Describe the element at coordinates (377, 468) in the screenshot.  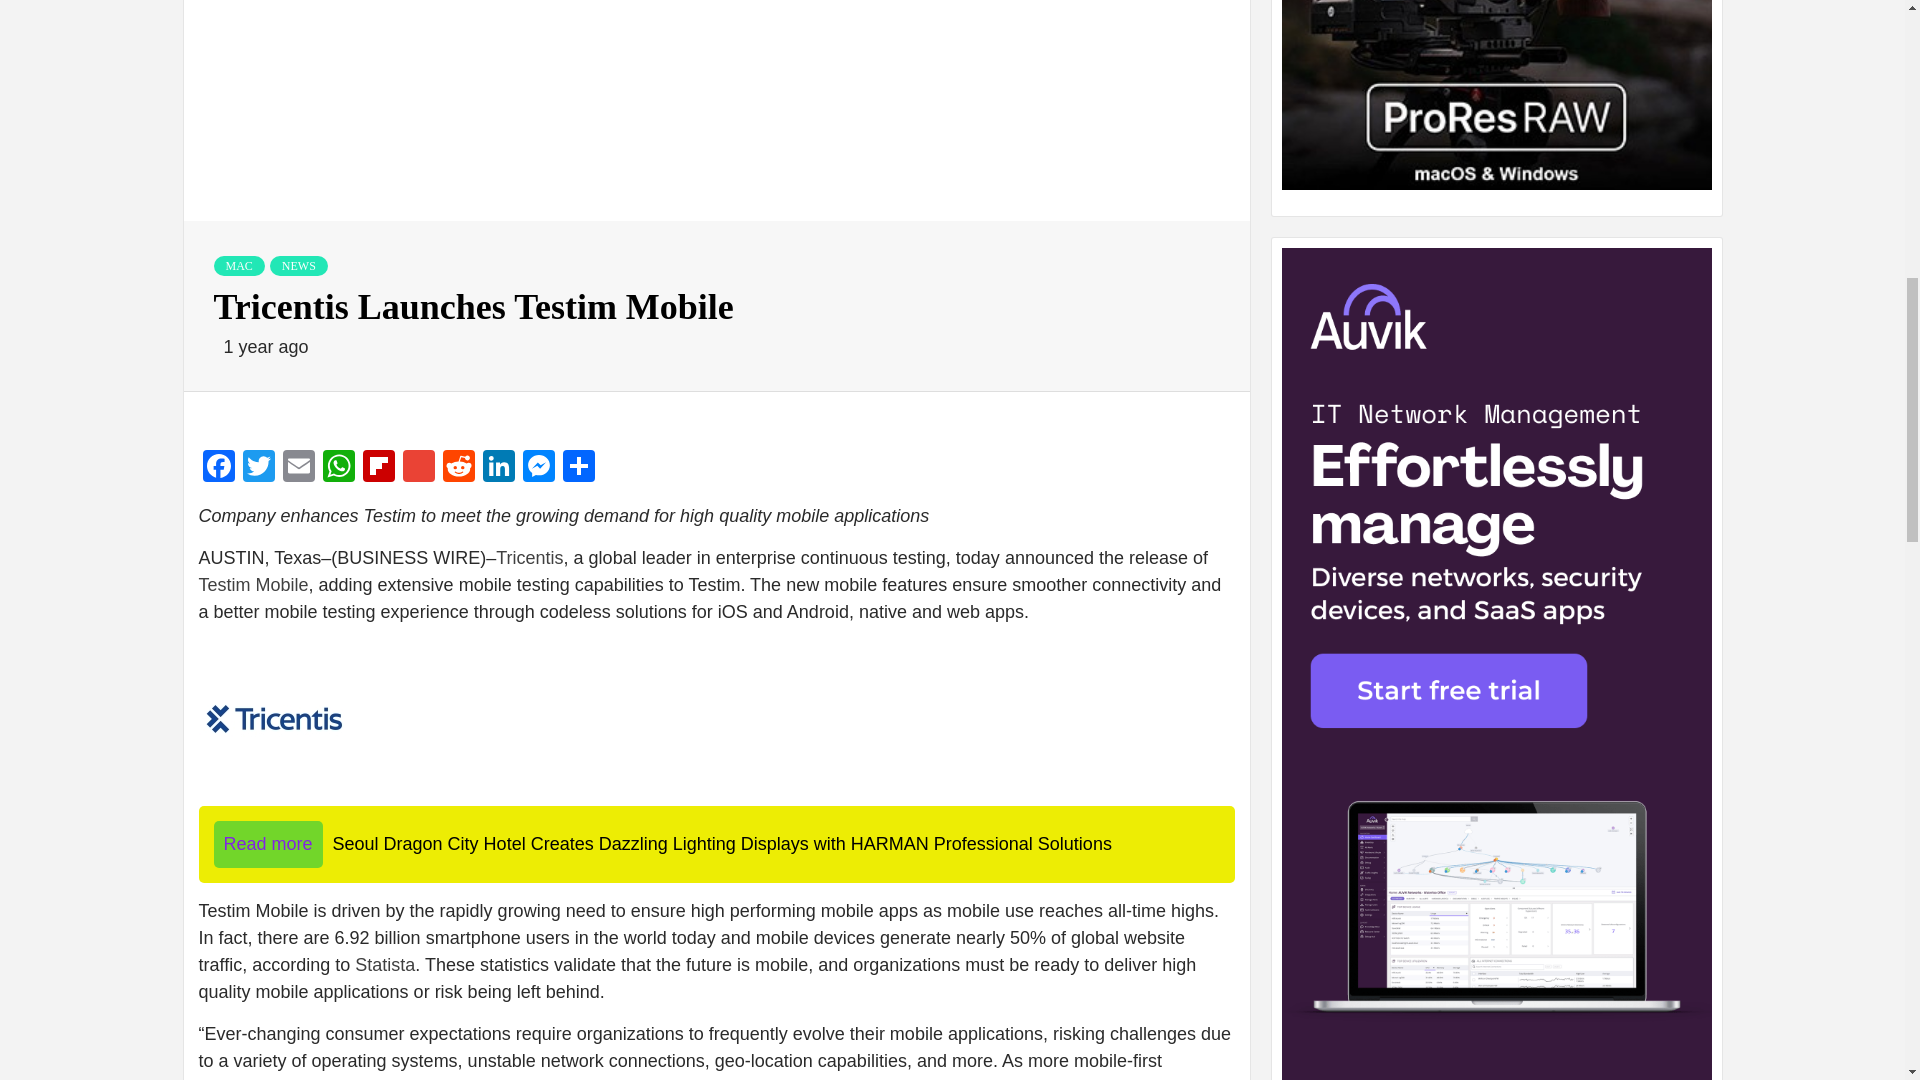
I see `Flipboard` at that location.